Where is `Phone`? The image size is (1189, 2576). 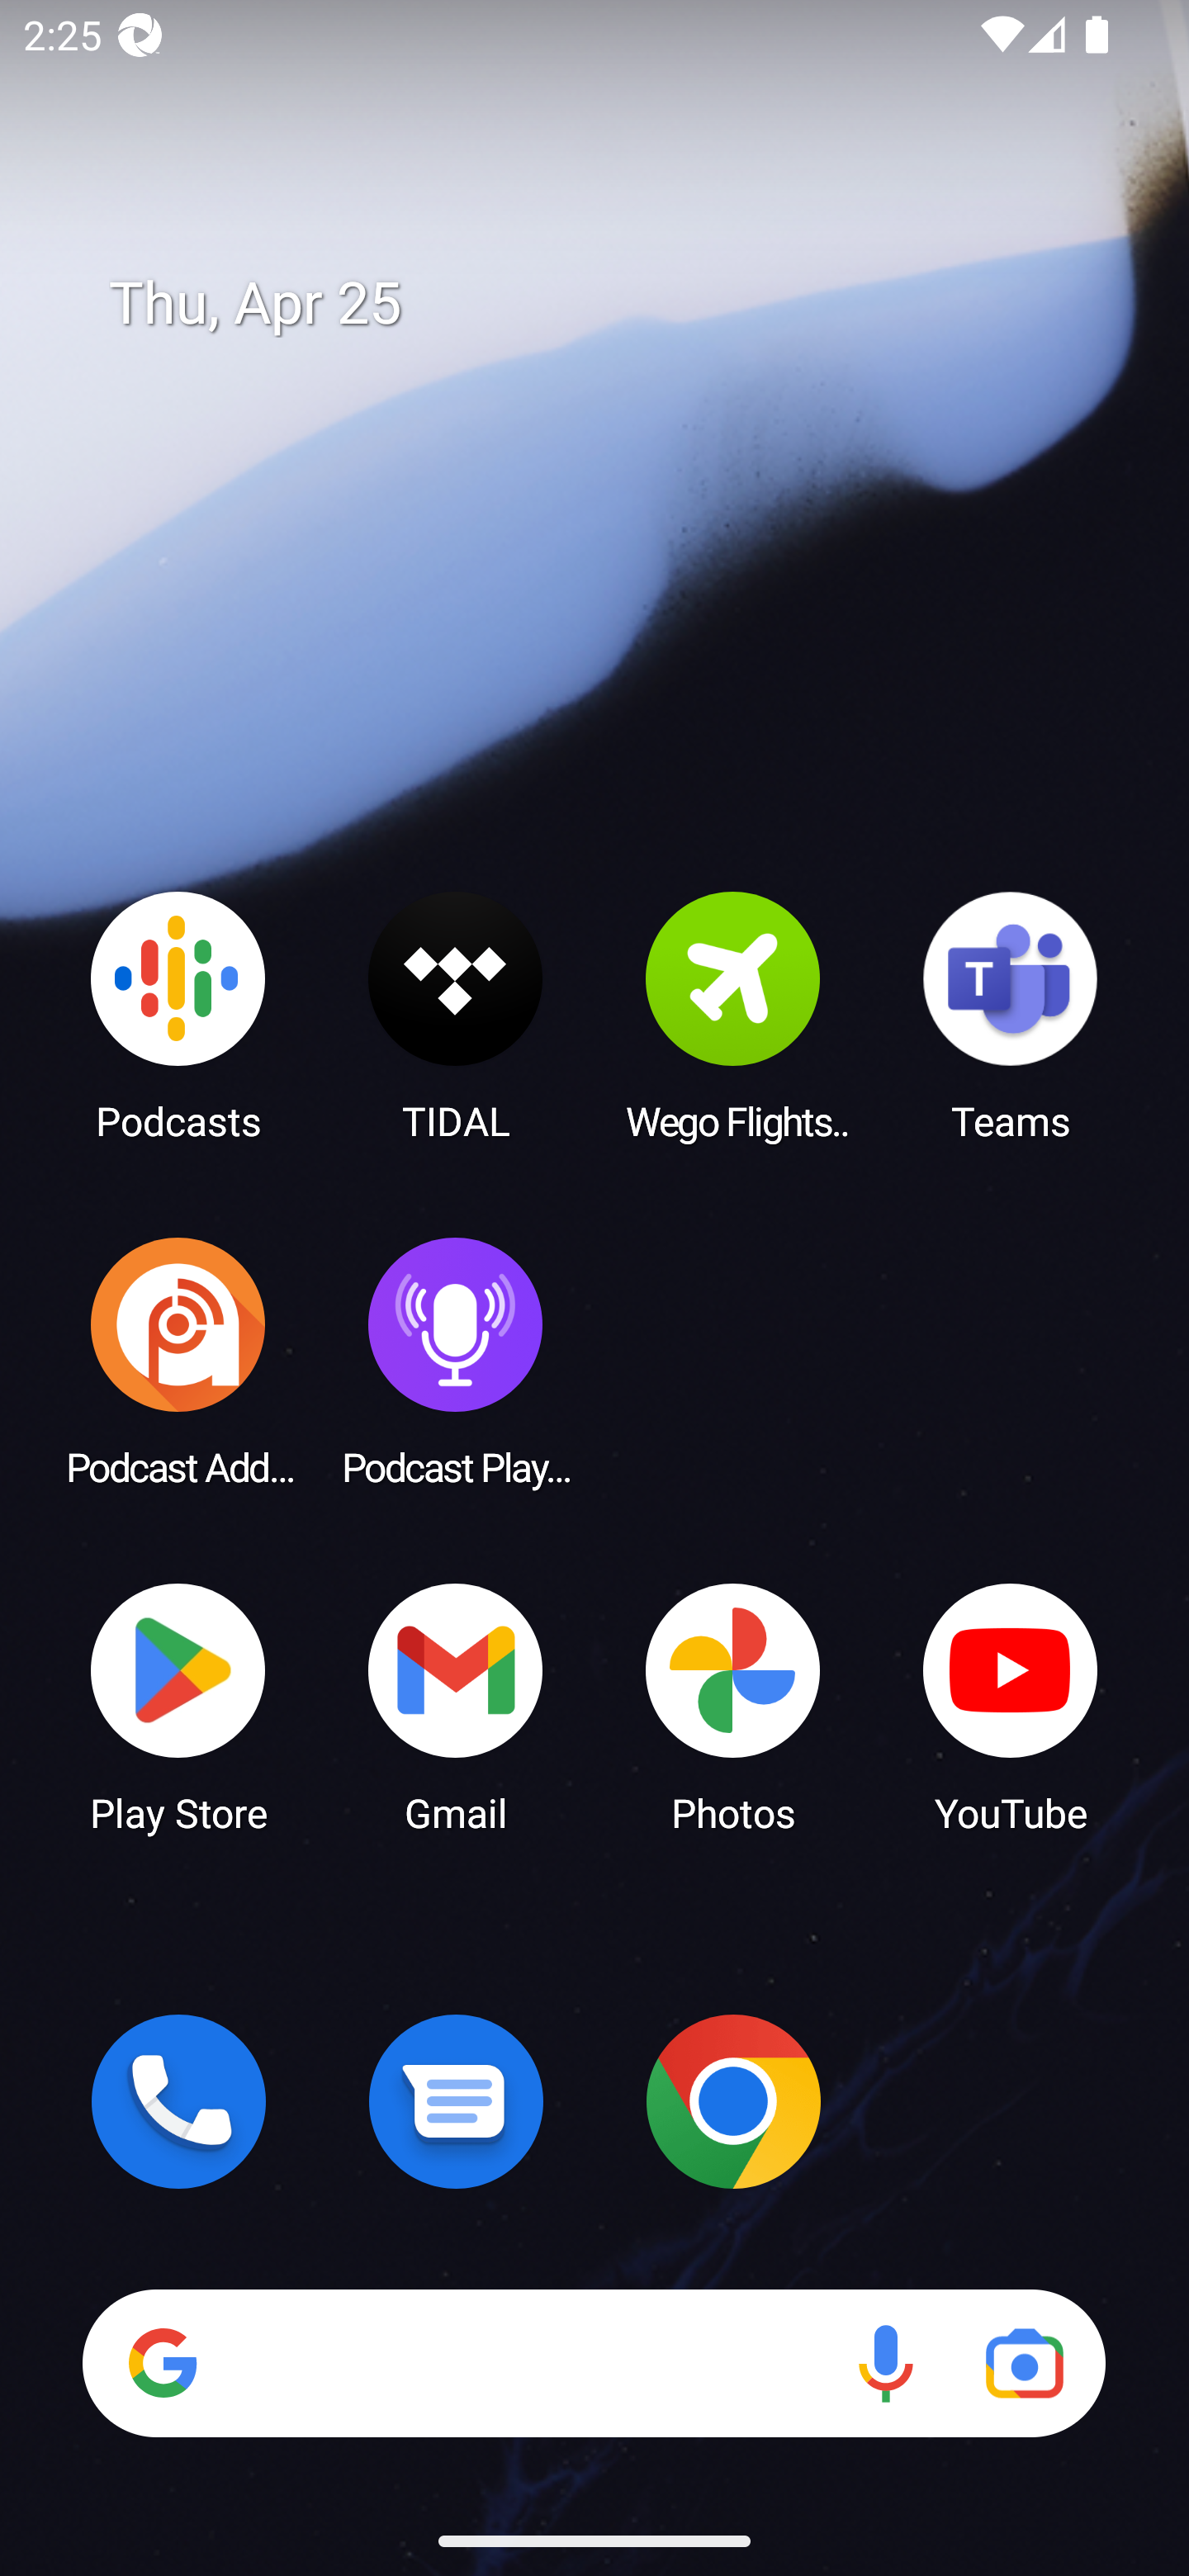 Phone is located at coordinates (178, 2101).